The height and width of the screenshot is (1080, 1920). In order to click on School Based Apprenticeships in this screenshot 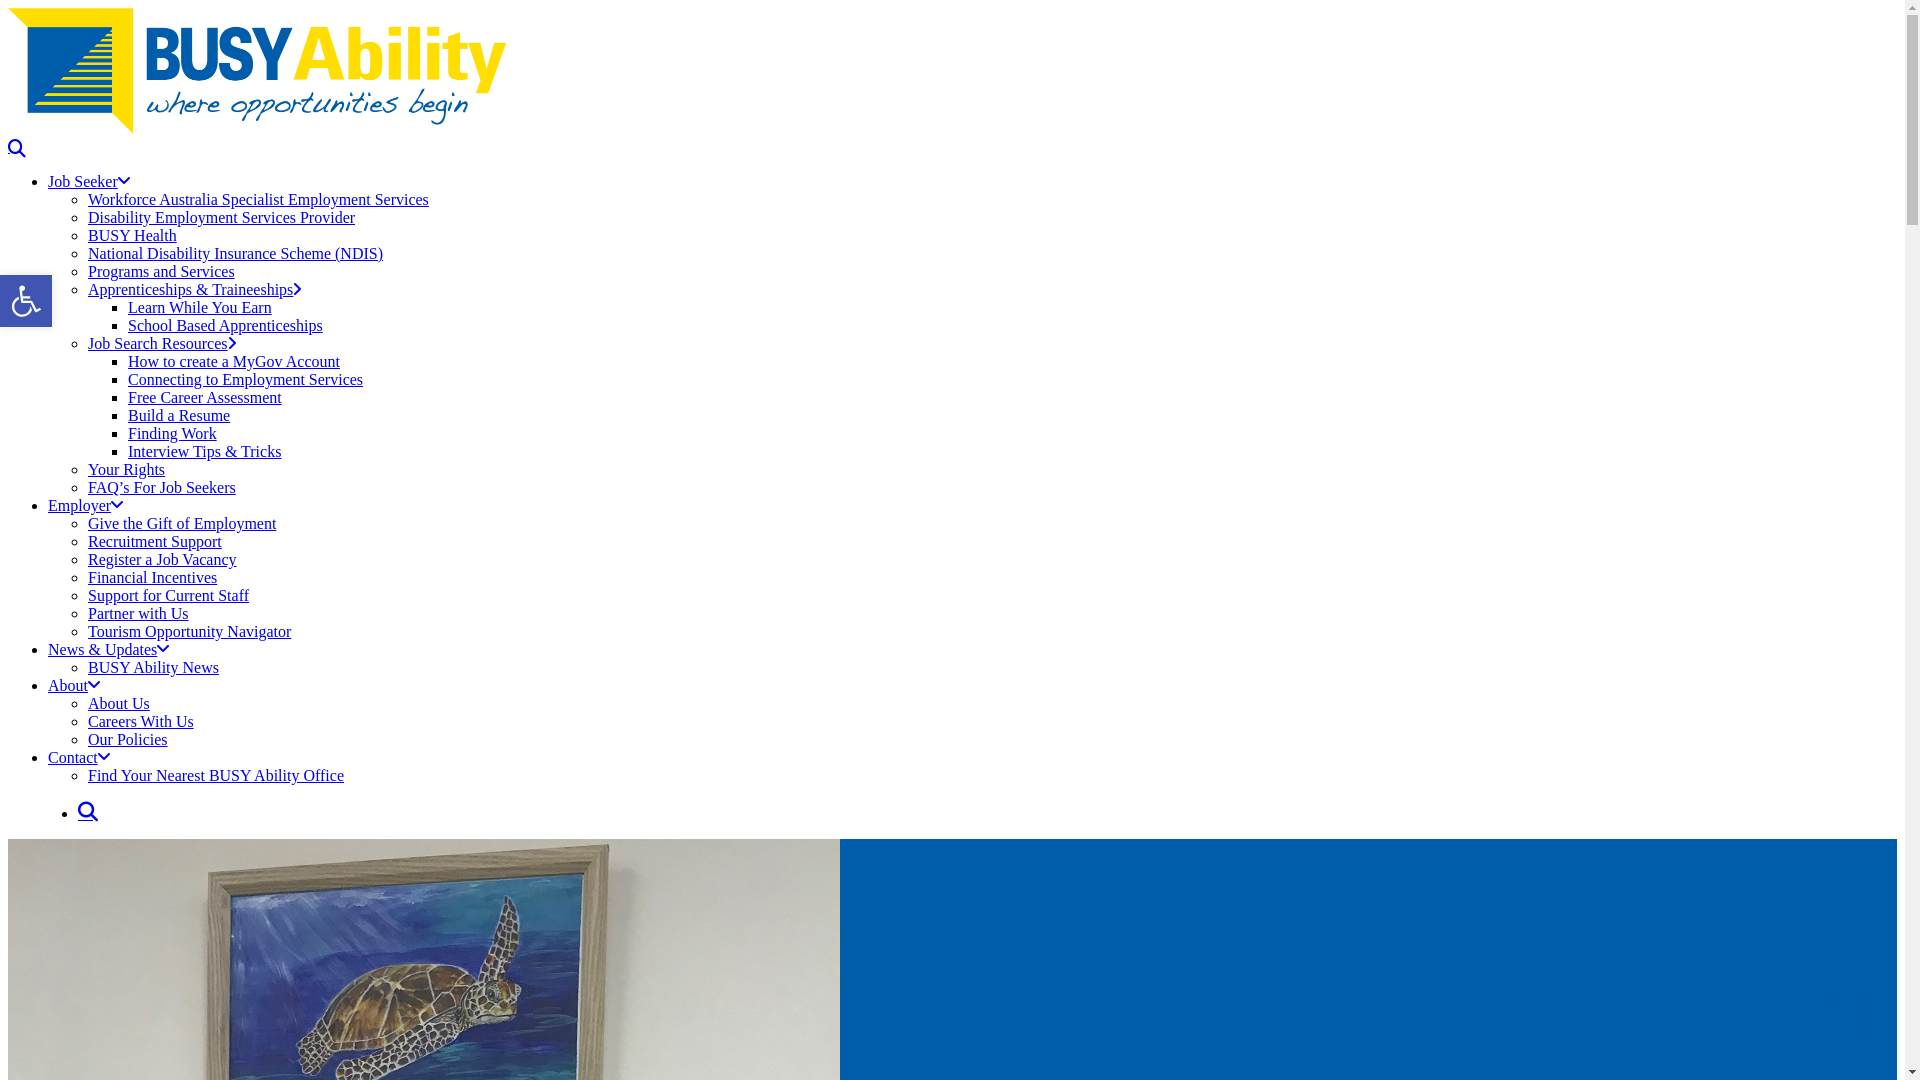, I will do `click(226, 326)`.